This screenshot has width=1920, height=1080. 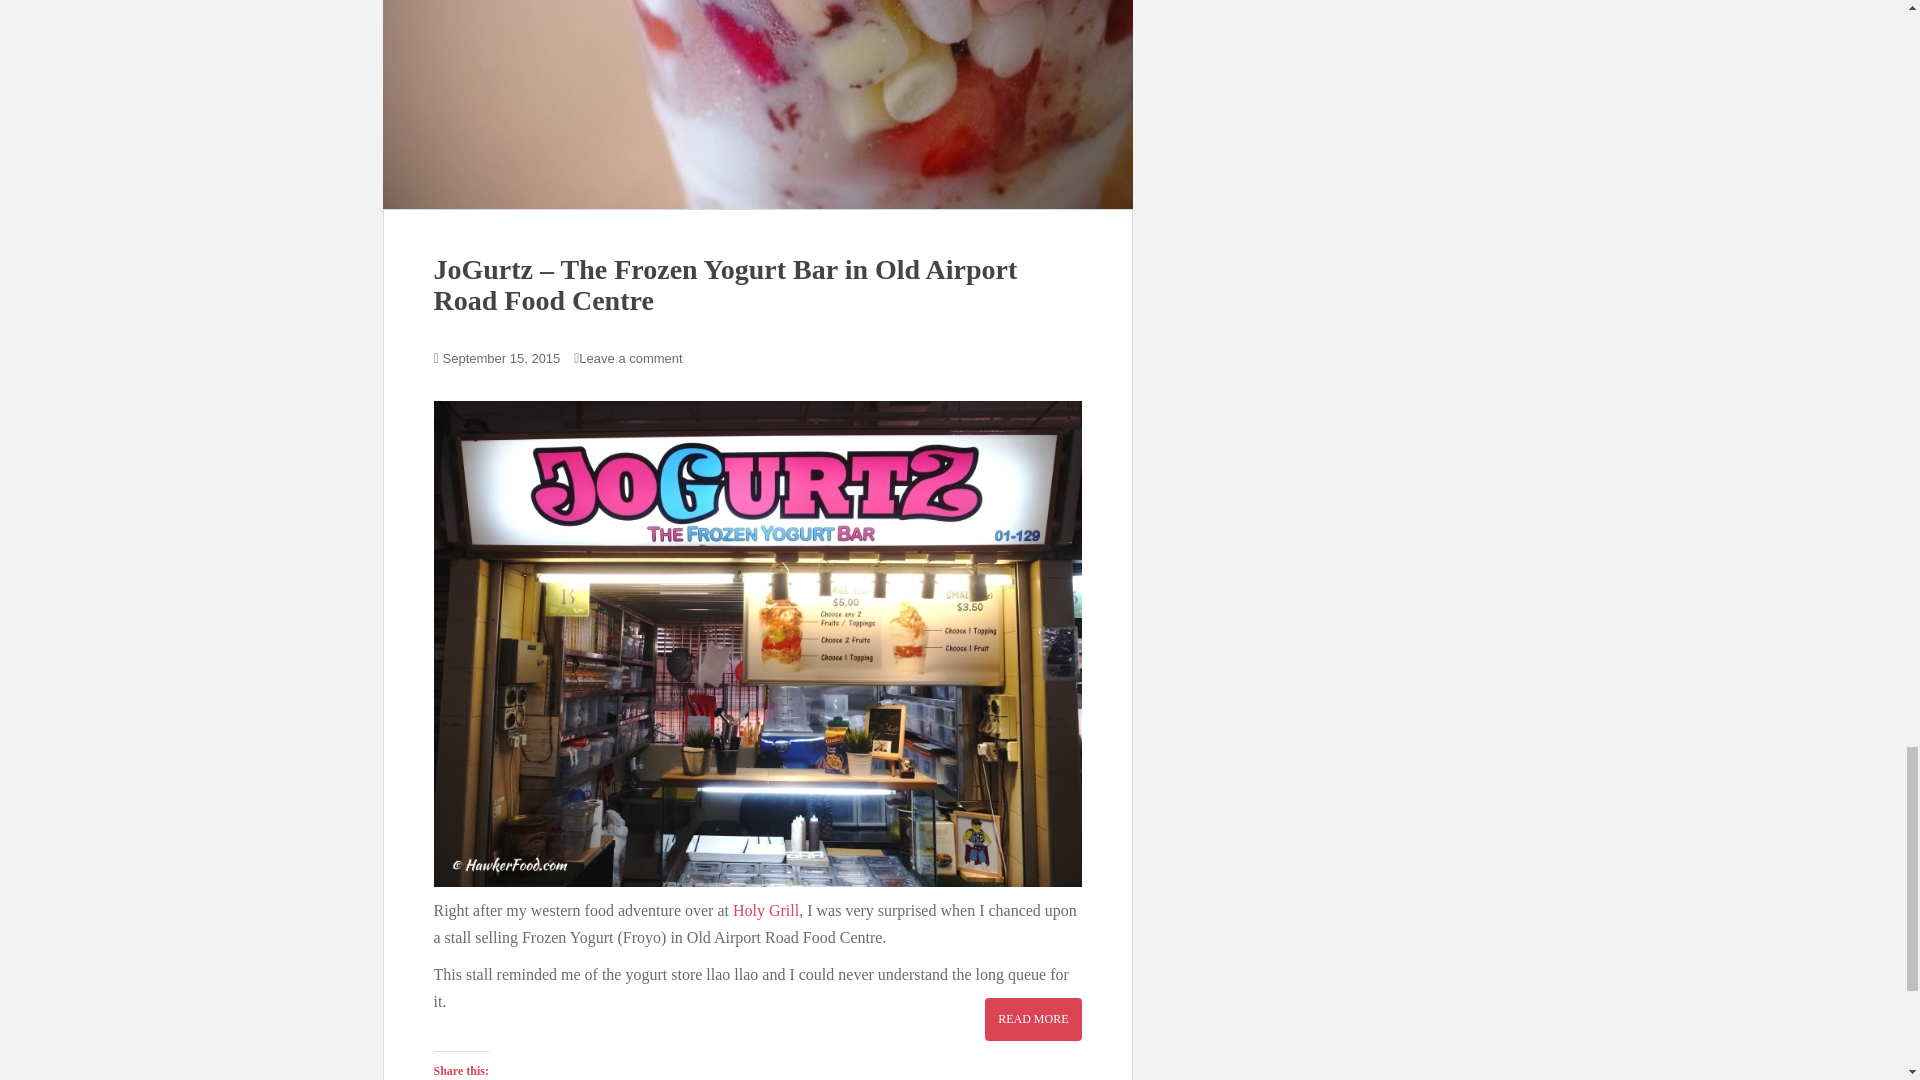 I want to click on Holy Grill, so click(x=766, y=910).